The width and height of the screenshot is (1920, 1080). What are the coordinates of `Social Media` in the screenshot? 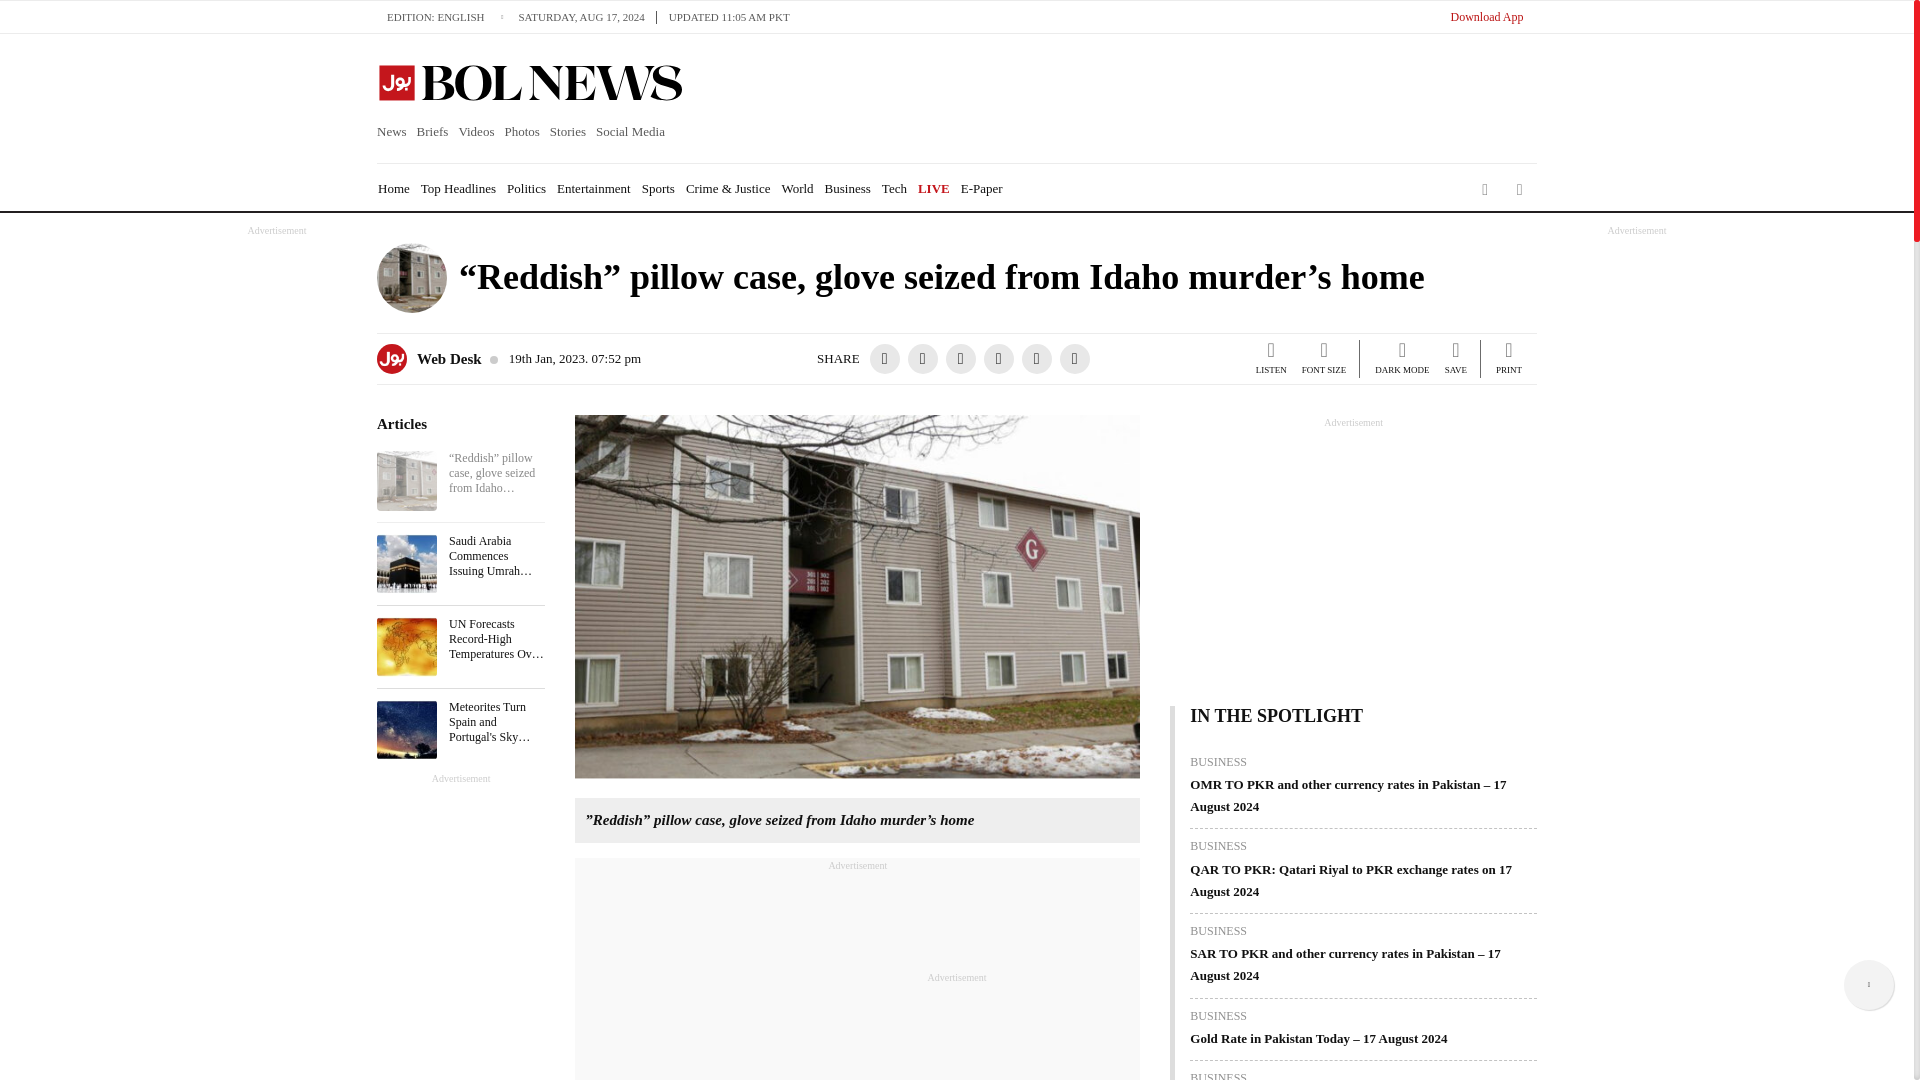 It's located at (630, 132).